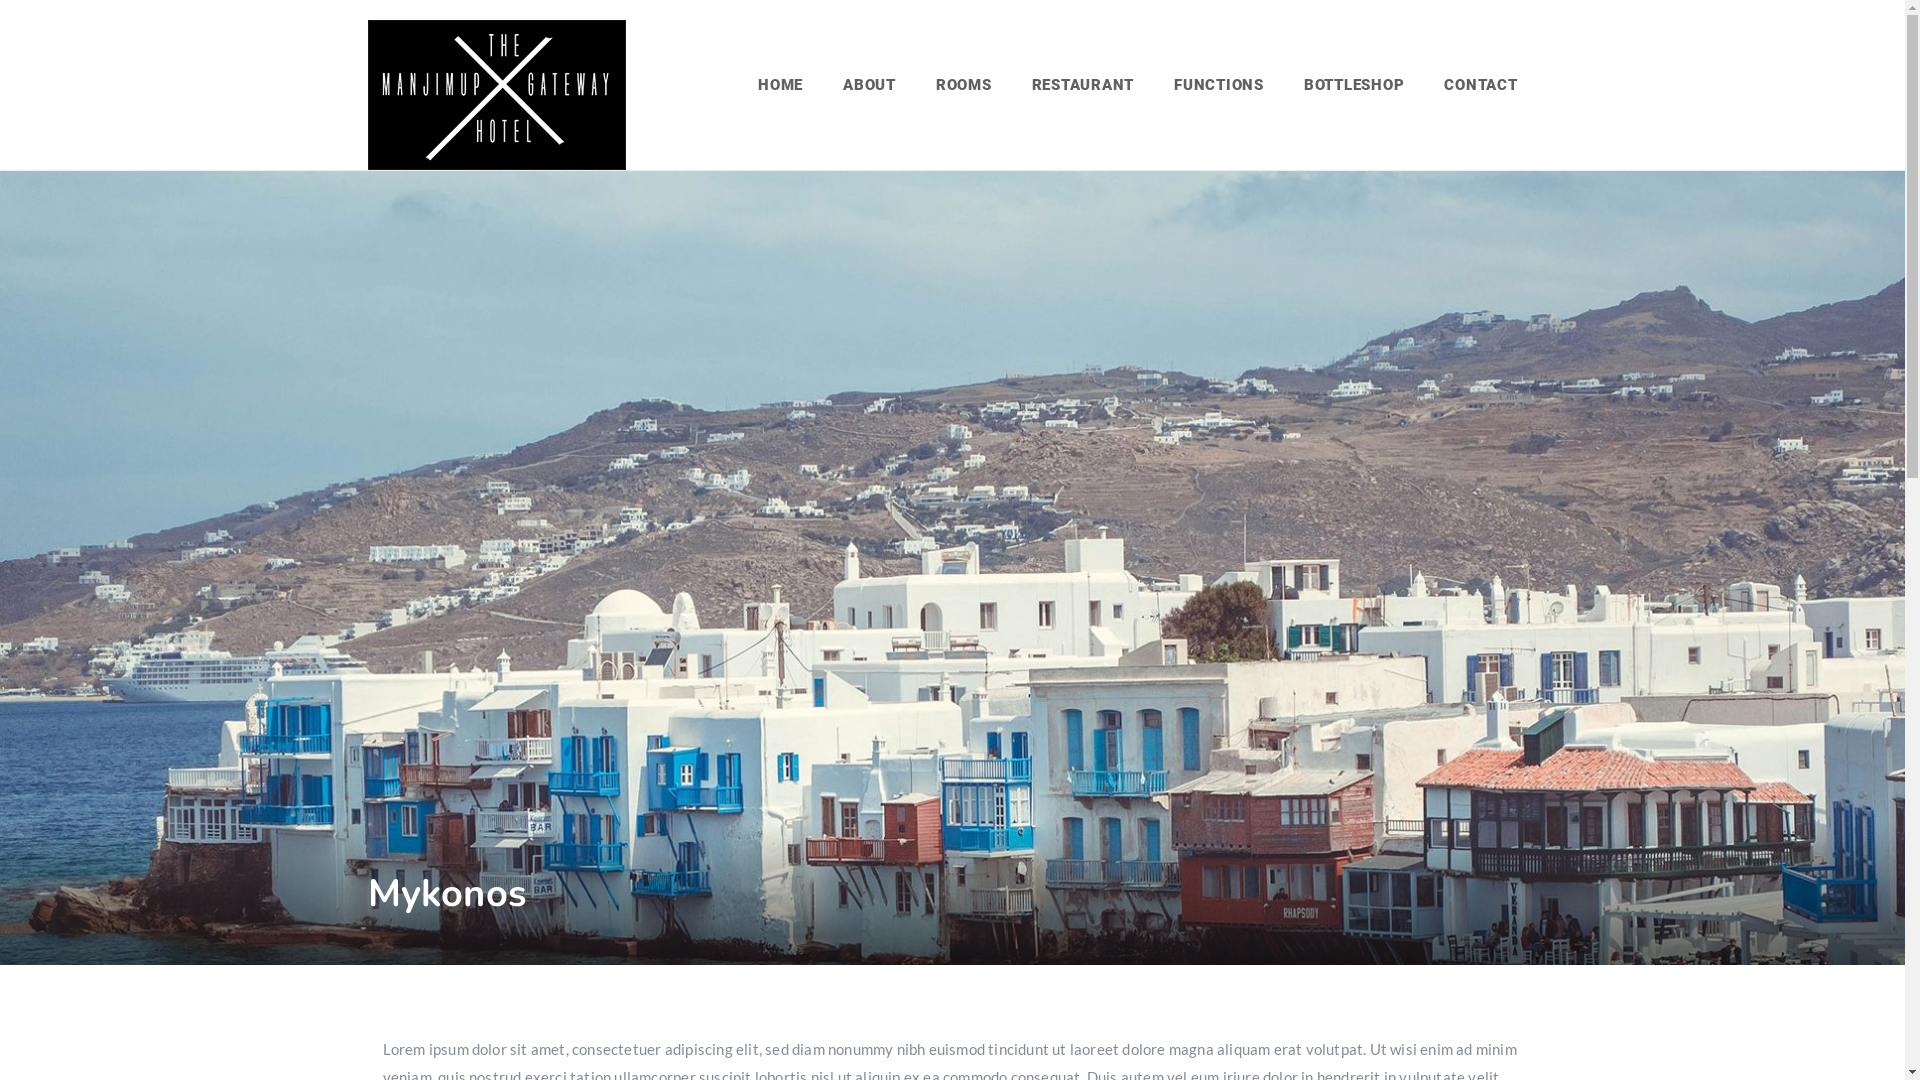 This screenshot has height=1080, width=1920. I want to click on FUNCTIONS, so click(1219, 85).